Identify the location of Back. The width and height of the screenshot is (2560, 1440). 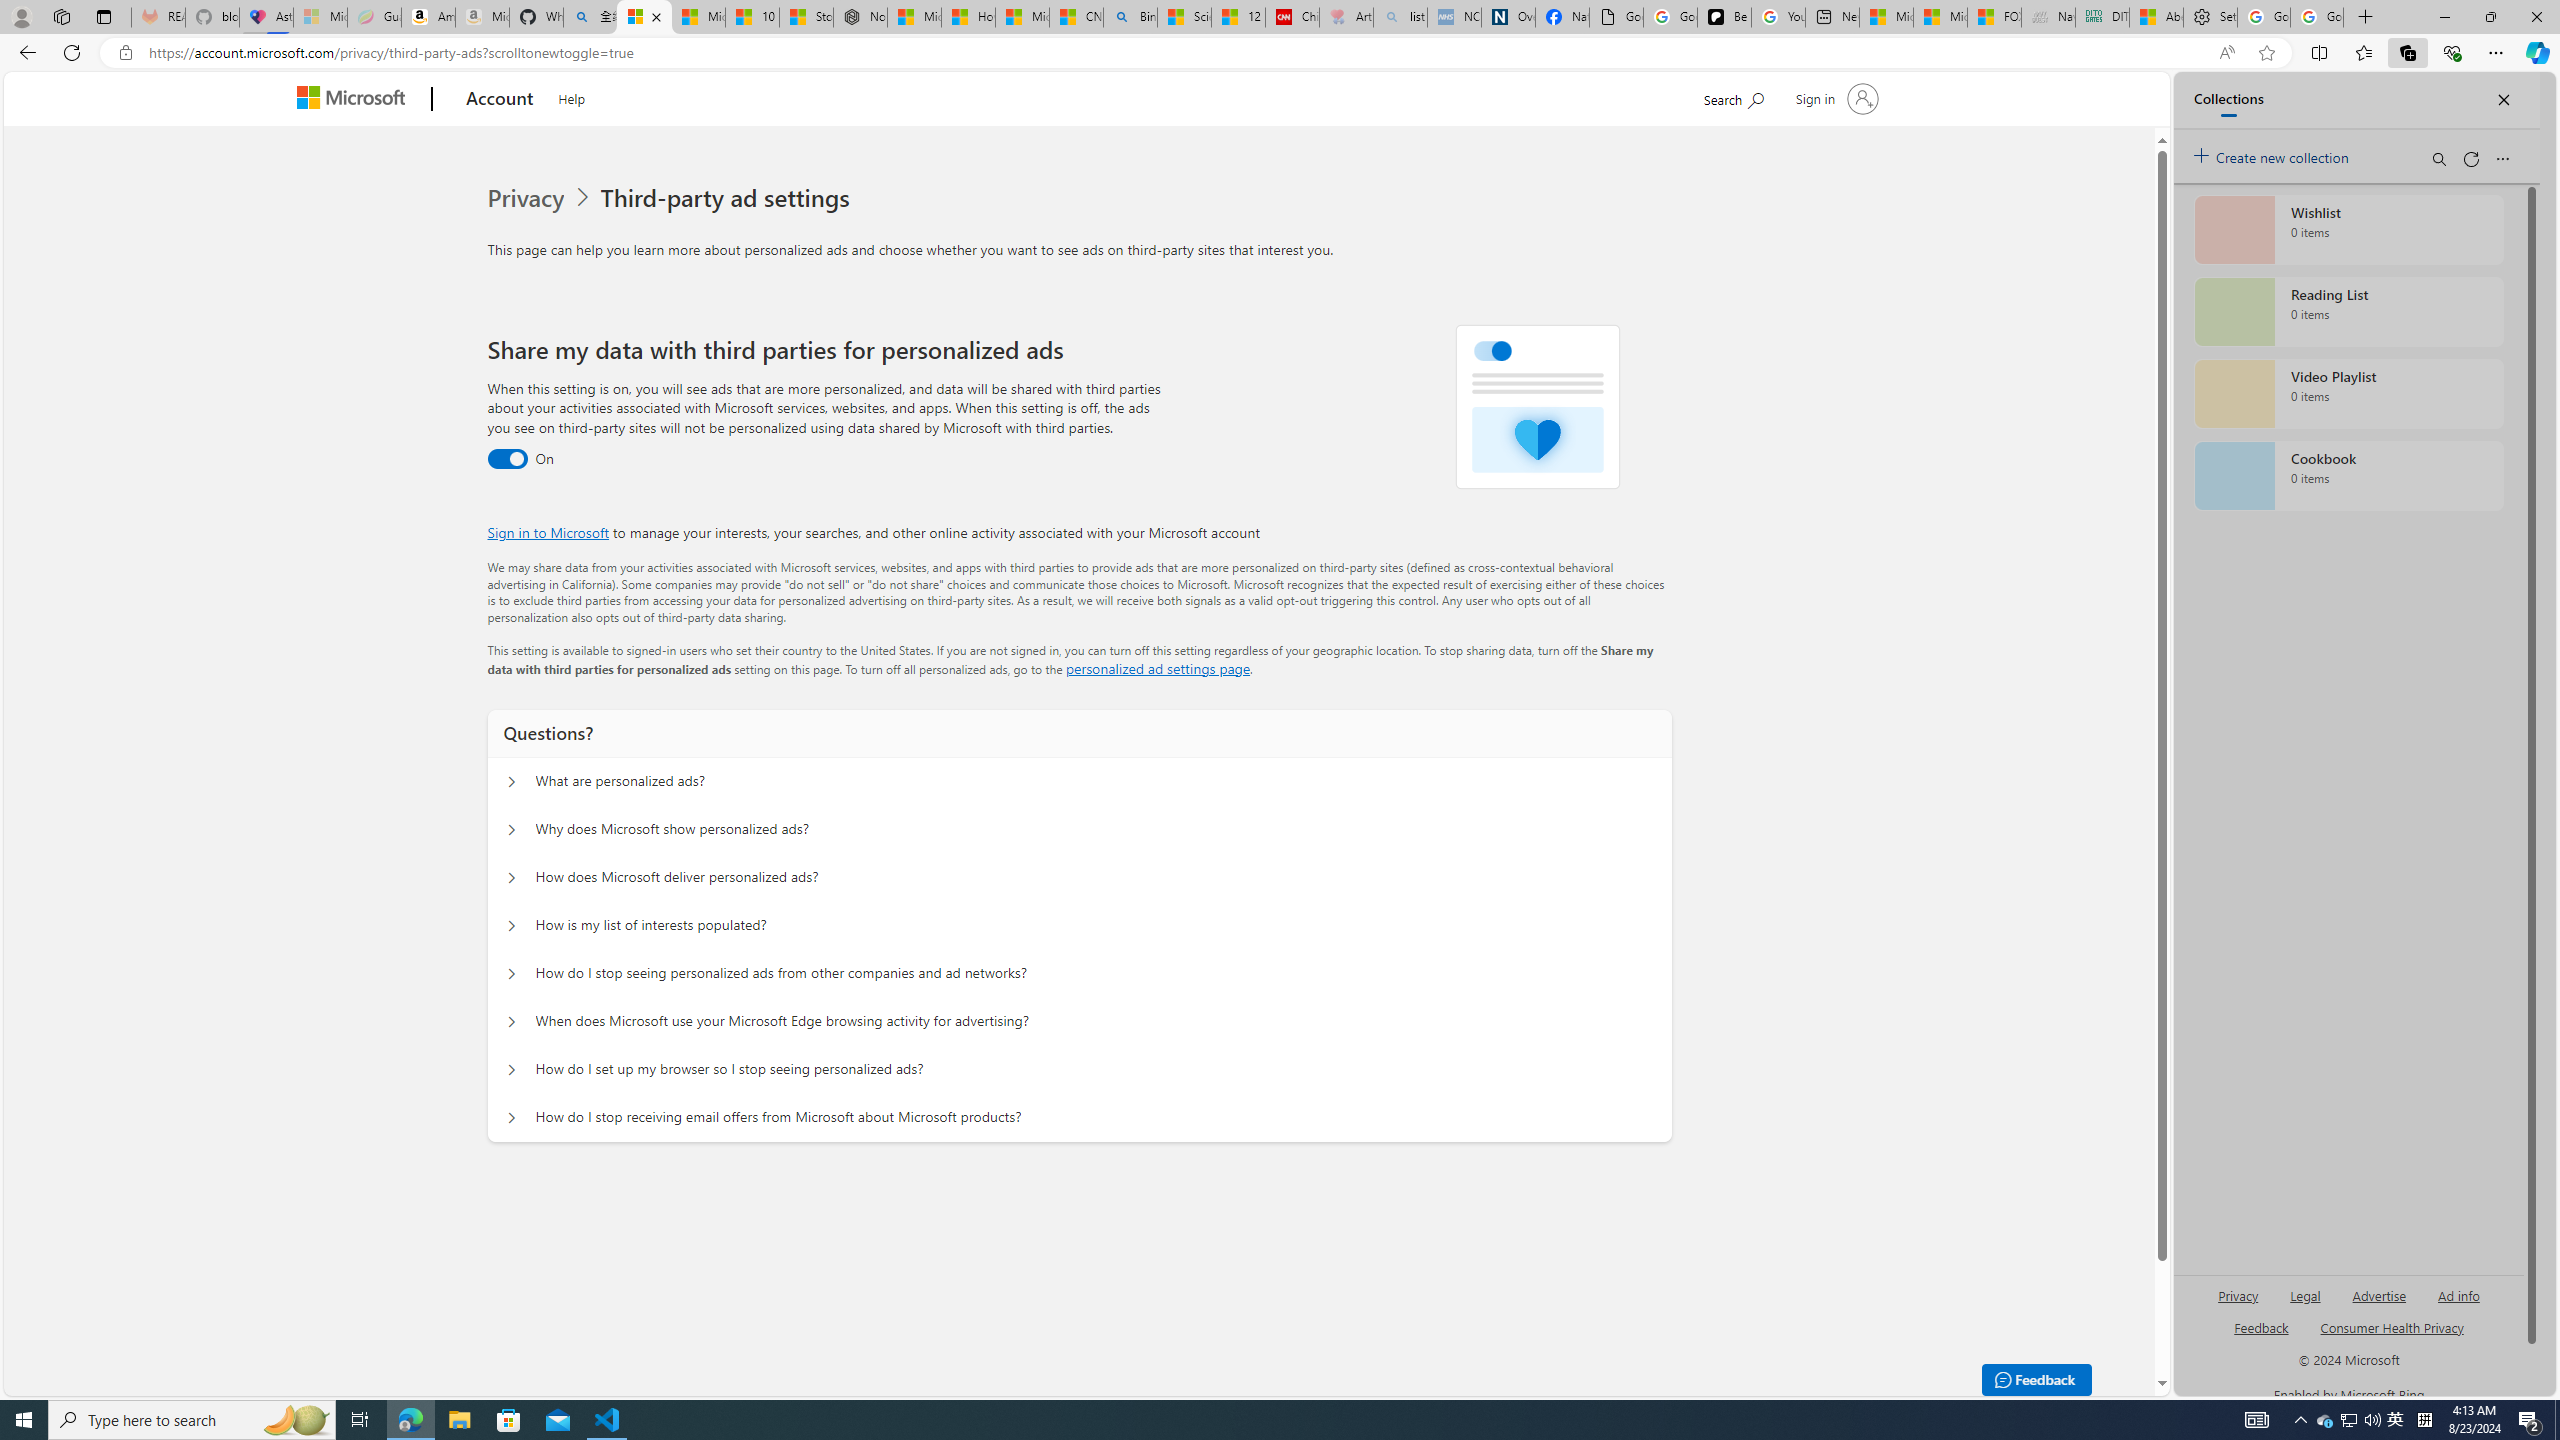
(24, 52).